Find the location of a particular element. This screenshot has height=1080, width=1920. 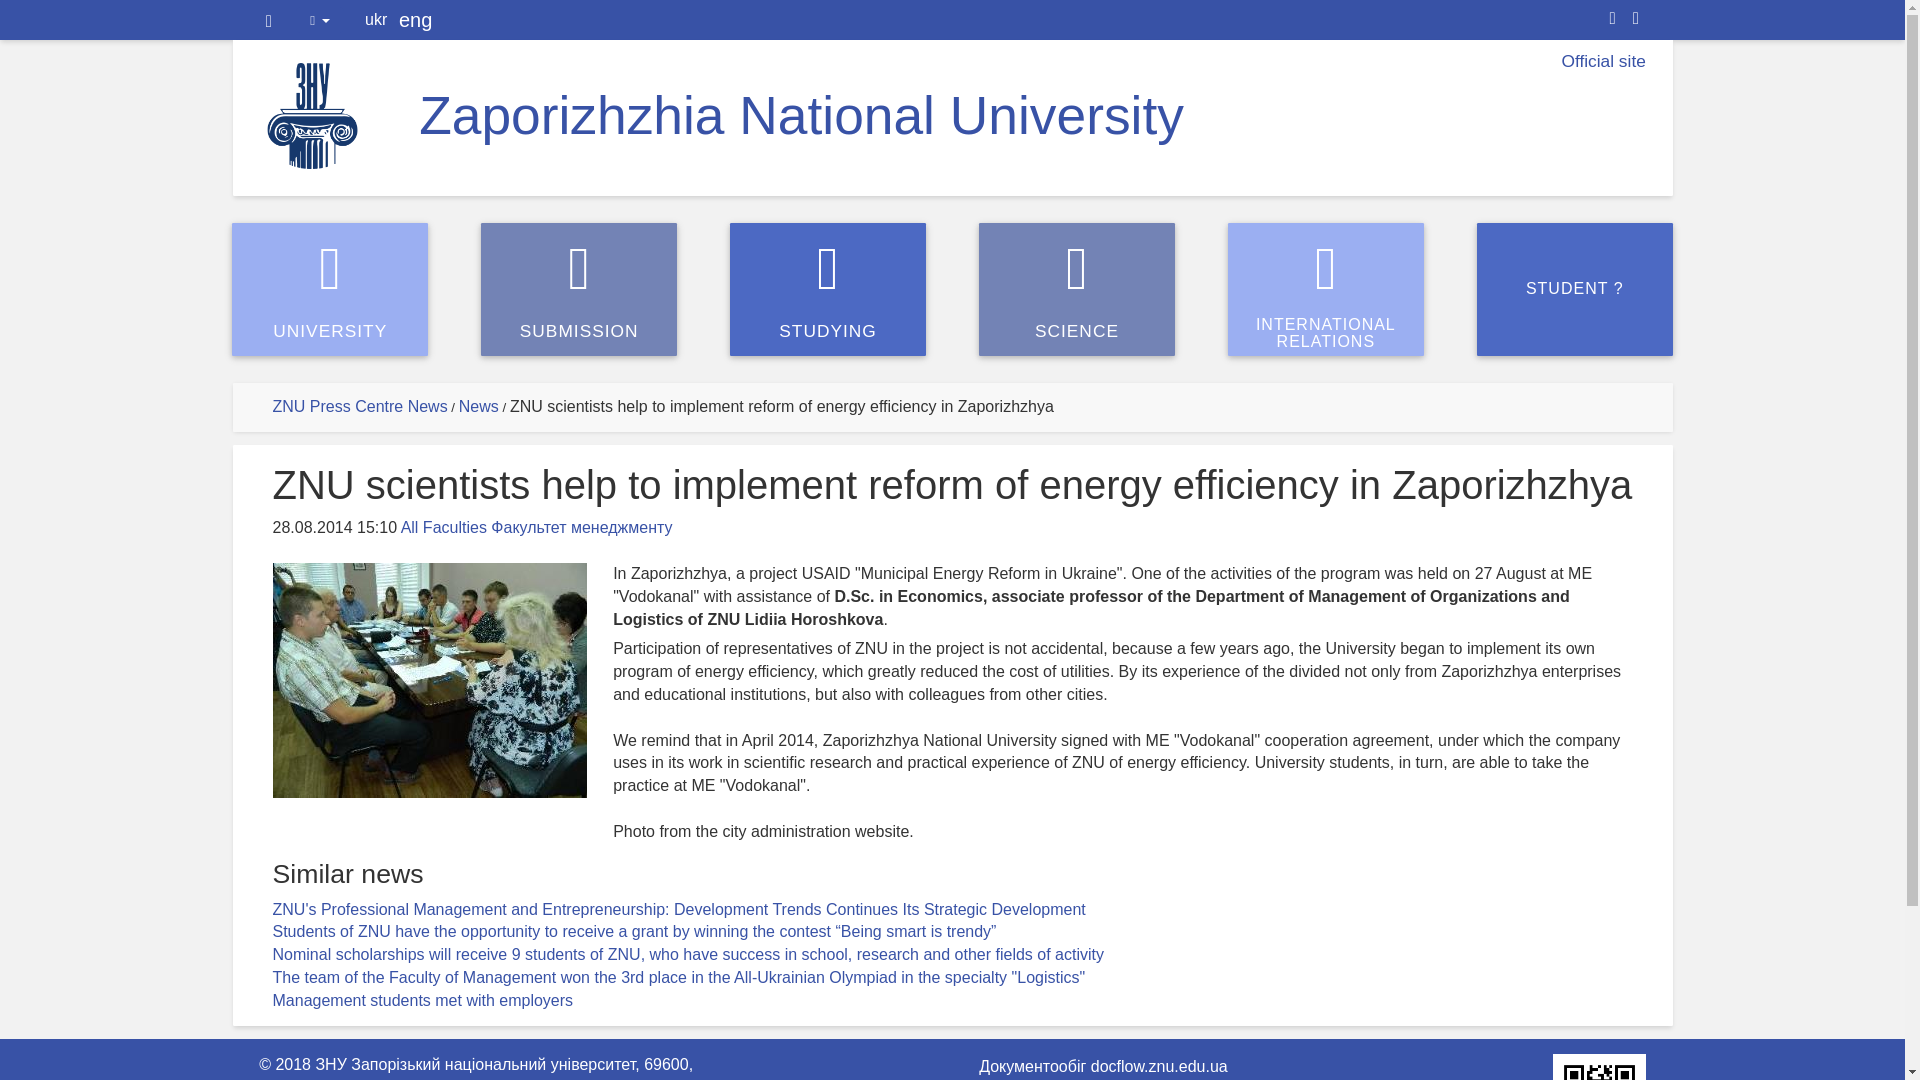

docflow.znu.edu.ua is located at coordinates (1159, 1067).